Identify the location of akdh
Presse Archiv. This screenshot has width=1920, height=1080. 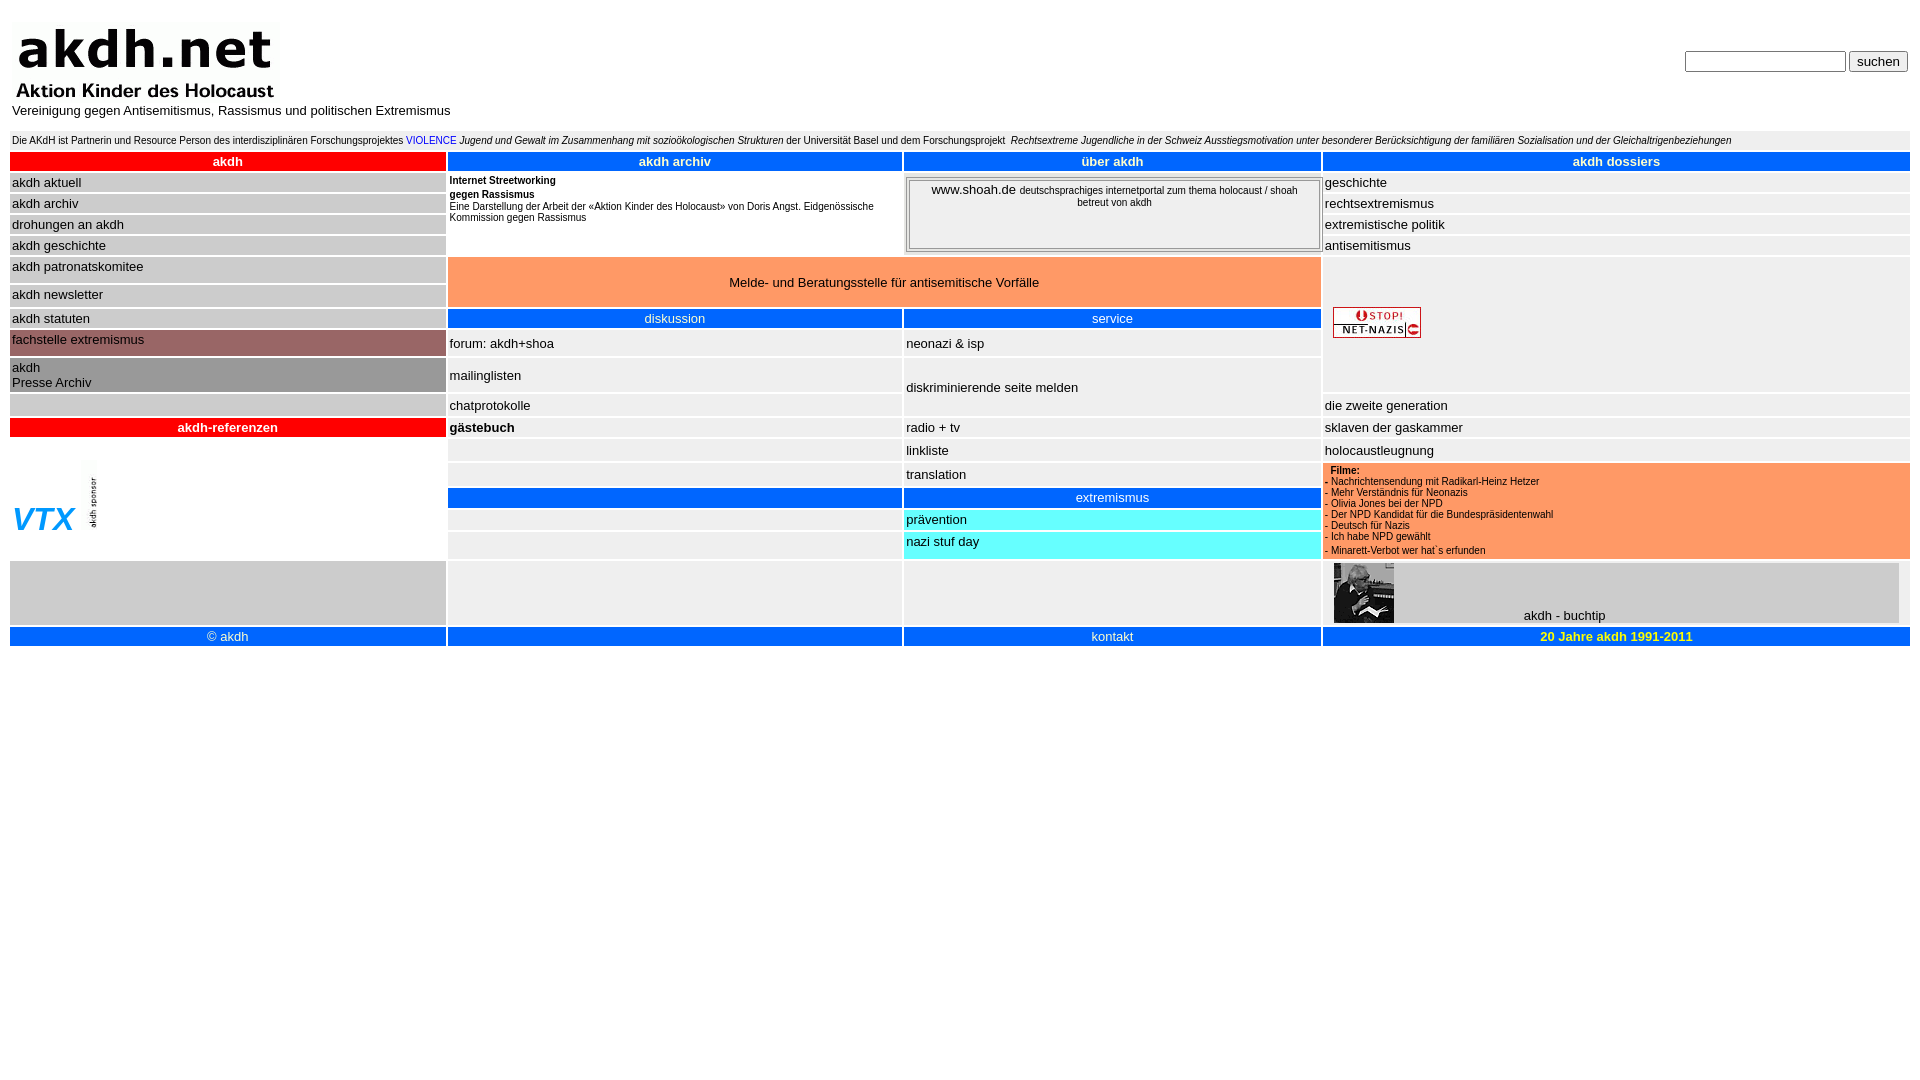
(52, 375).